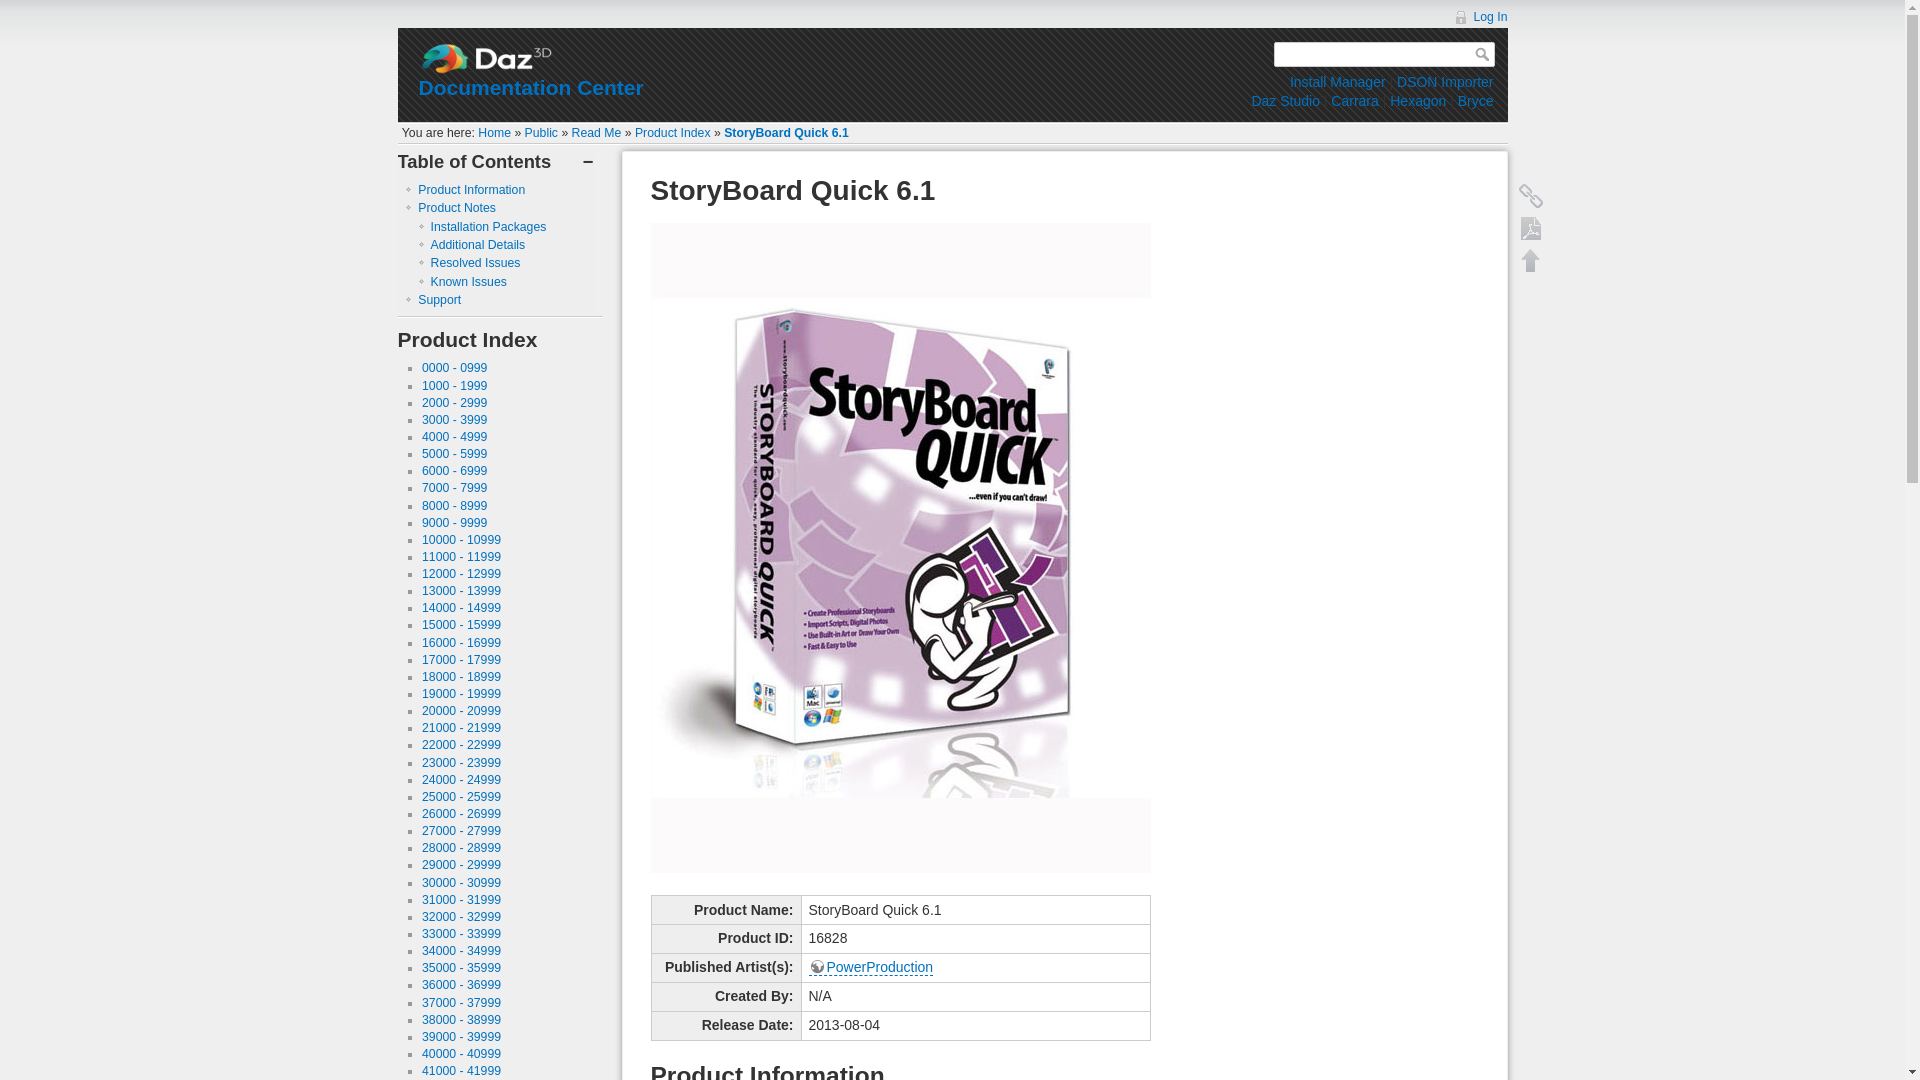 This screenshot has height=1080, width=1920. Describe the element at coordinates (1285, 100) in the screenshot. I see `Daz Studio` at that location.